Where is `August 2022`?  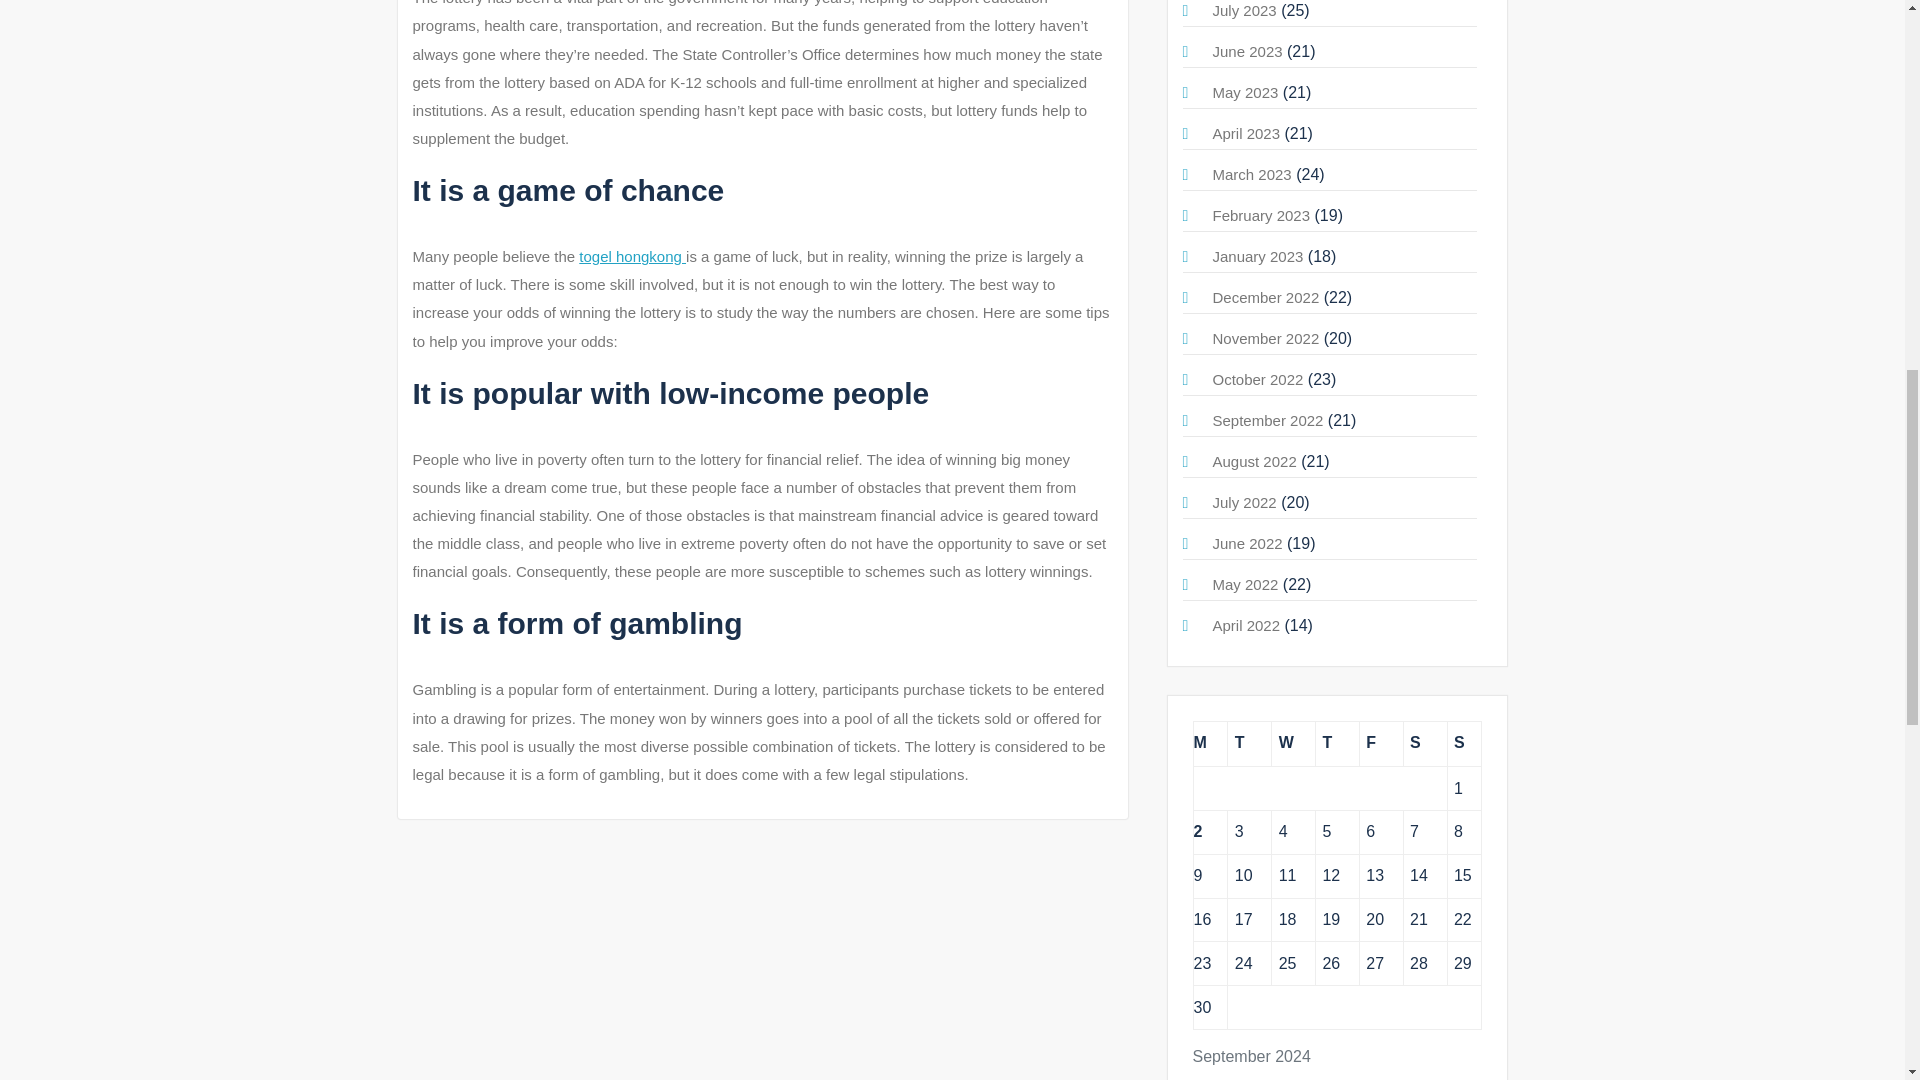
August 2022 is located at coordinates (1254, 460).